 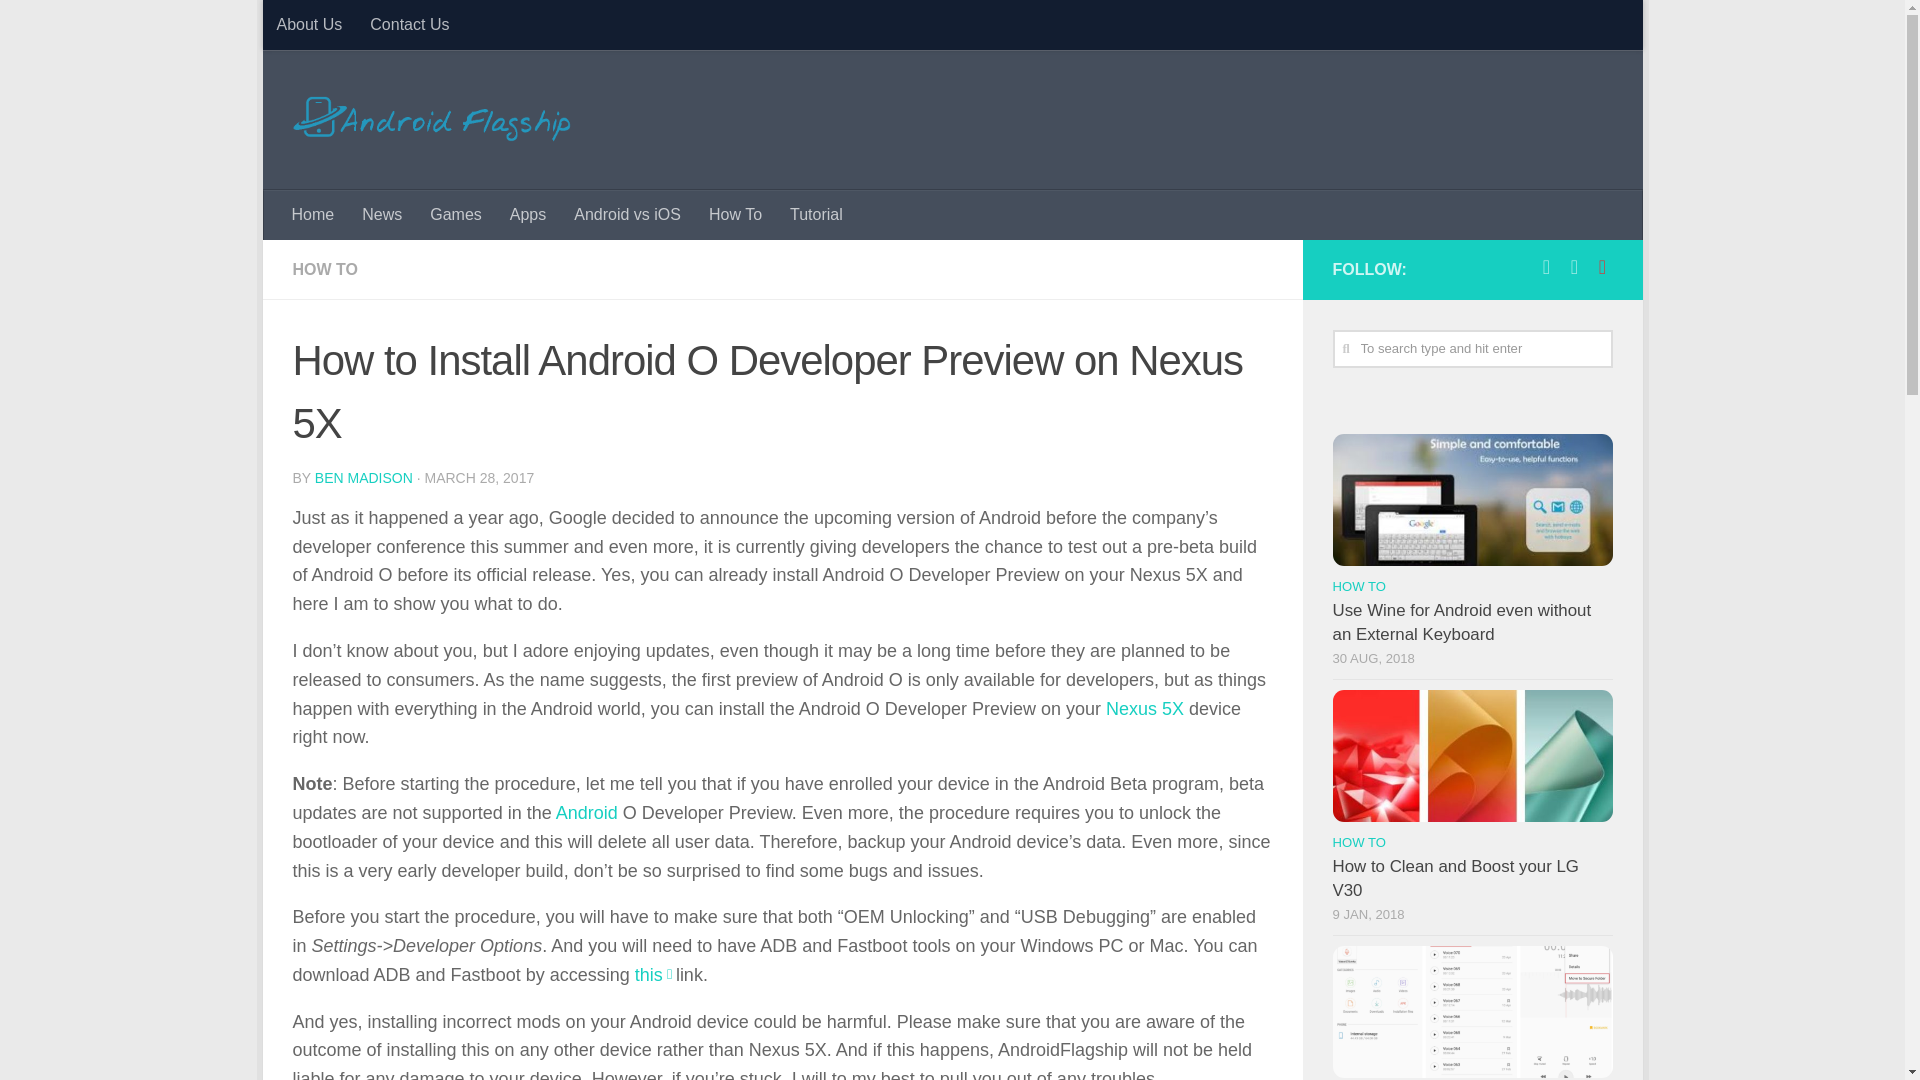 I want to click on Contact Us, so click(x=408, y=24).